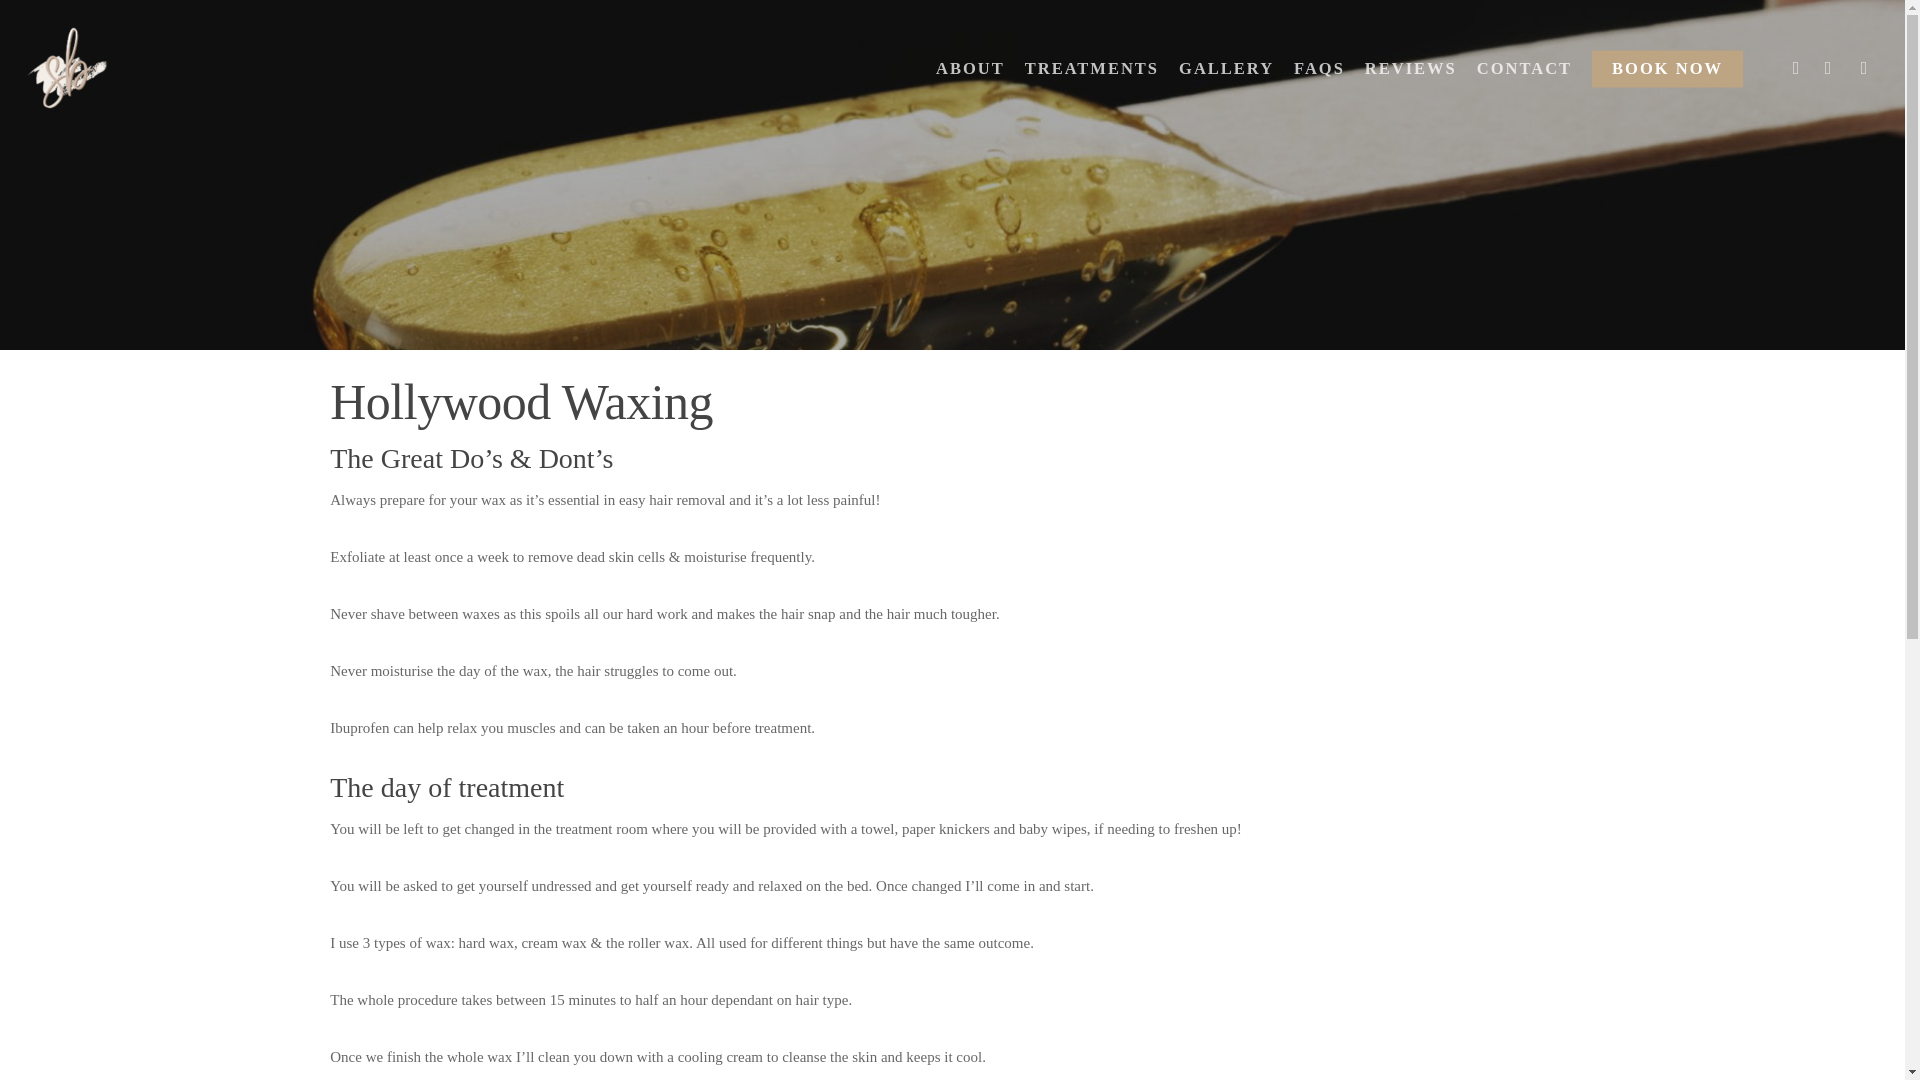 The width and height of the screenshot is (1920, 1080). Describe the element at coordinates (1136, 998) in the screenshot. I see `UA Media` at that location.